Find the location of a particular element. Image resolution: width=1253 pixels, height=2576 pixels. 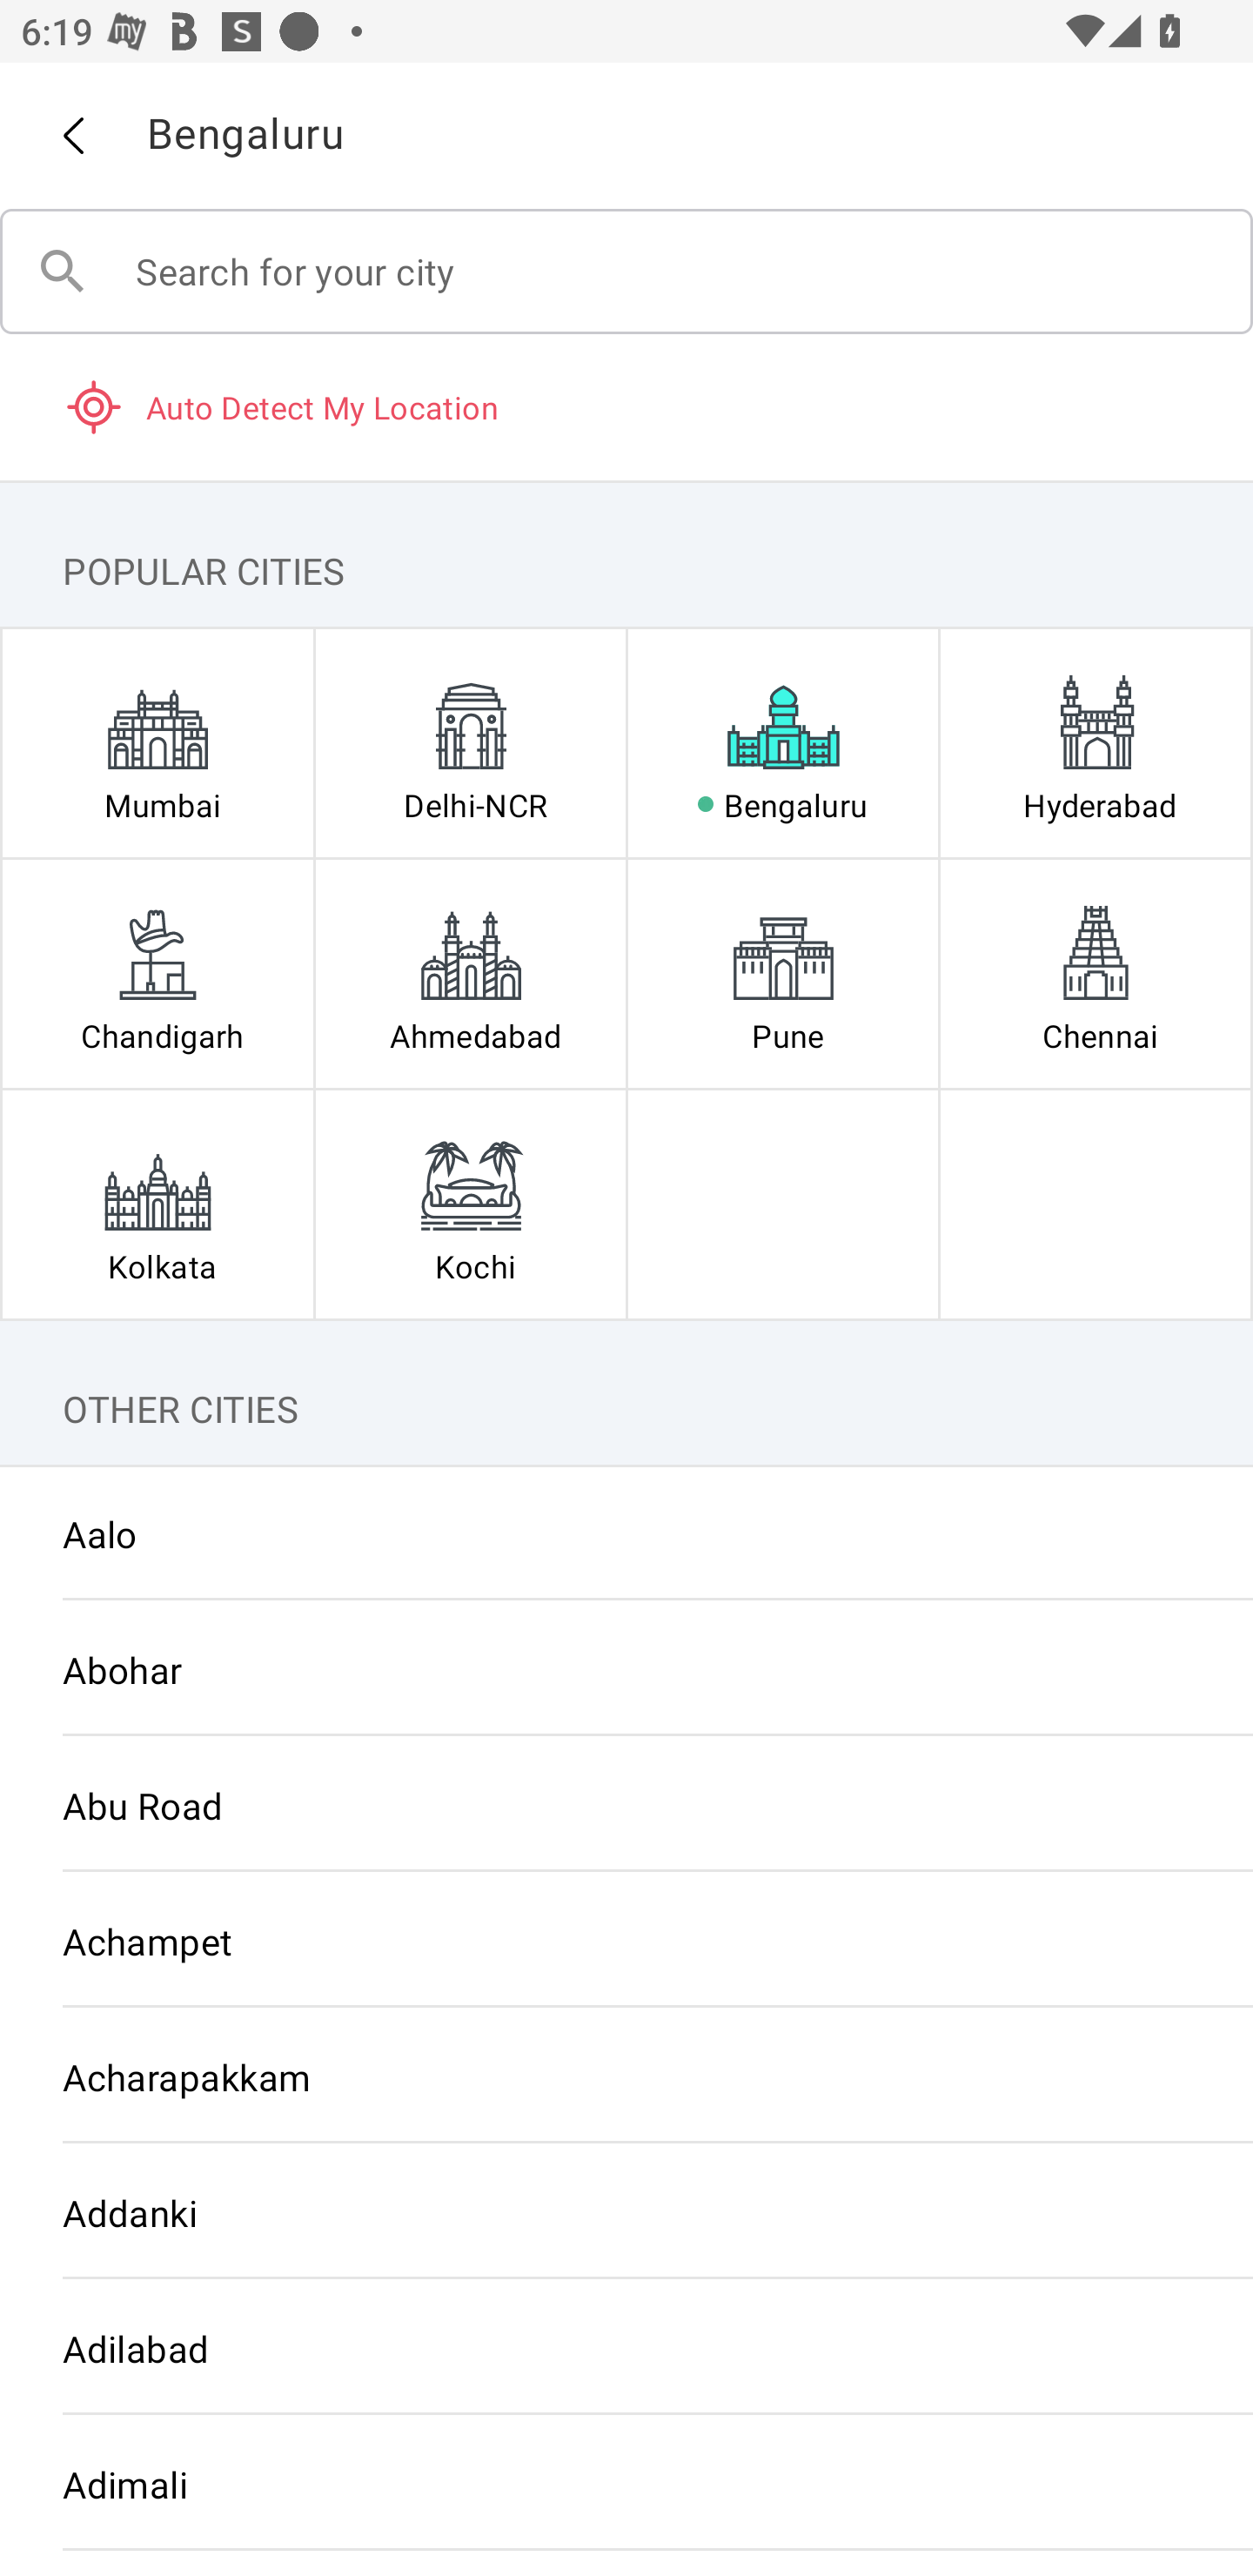

Back is located at coordinates (72, 136).